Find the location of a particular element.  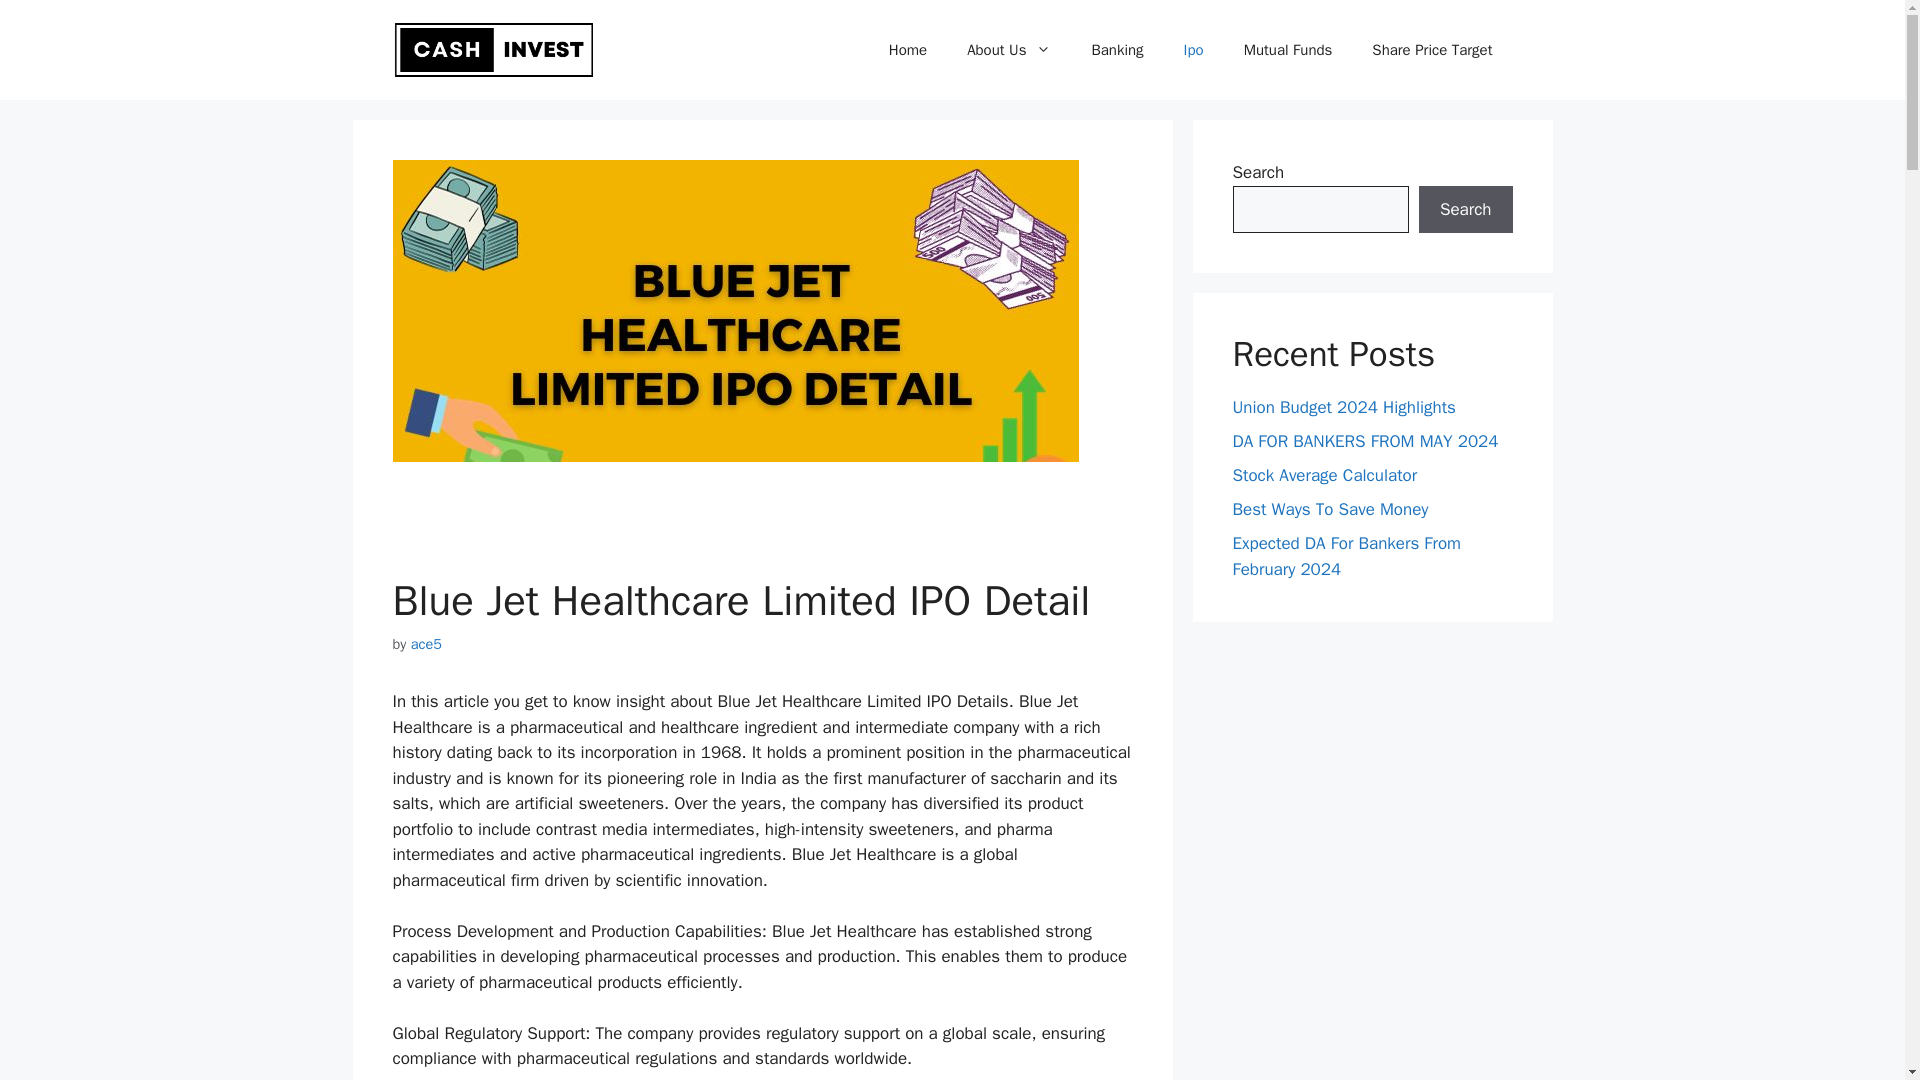

Home is located at coordinates (908, 50).